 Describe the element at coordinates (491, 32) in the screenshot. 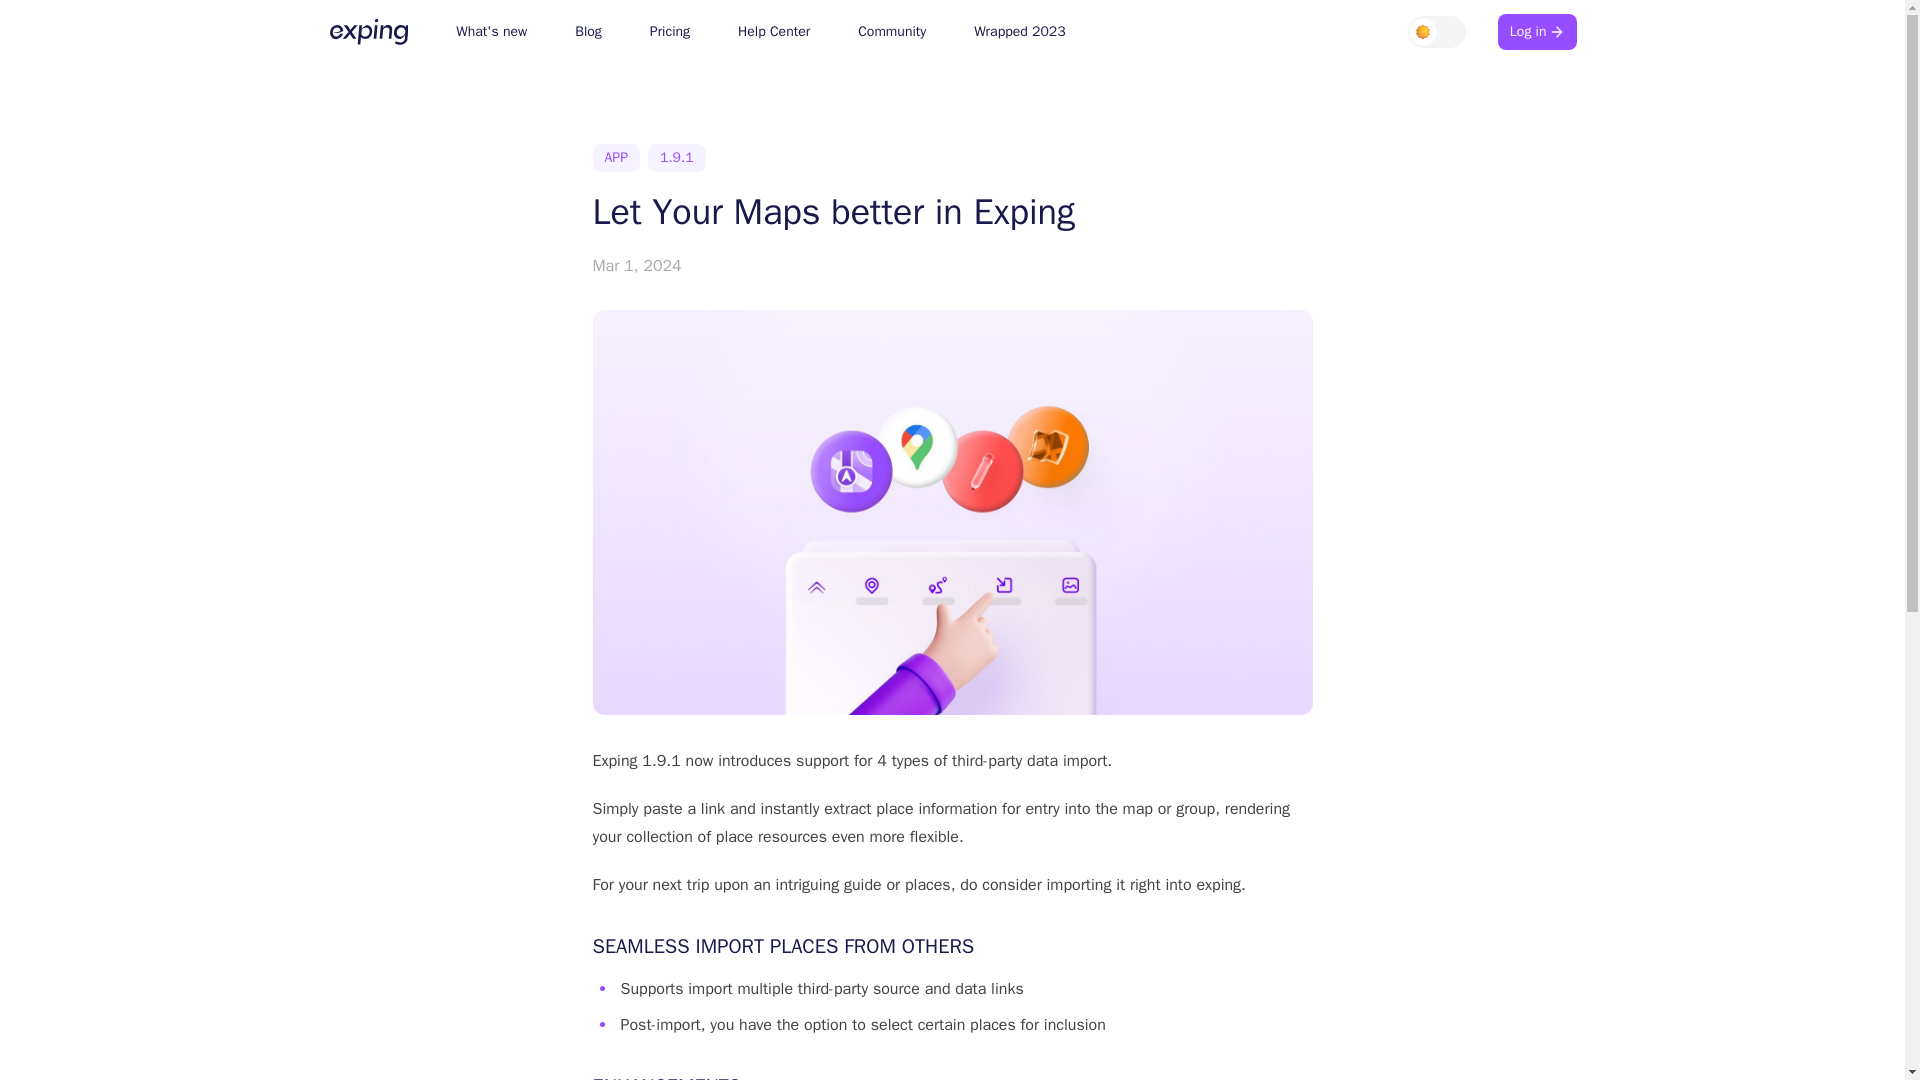

I see `What's new` at that location.